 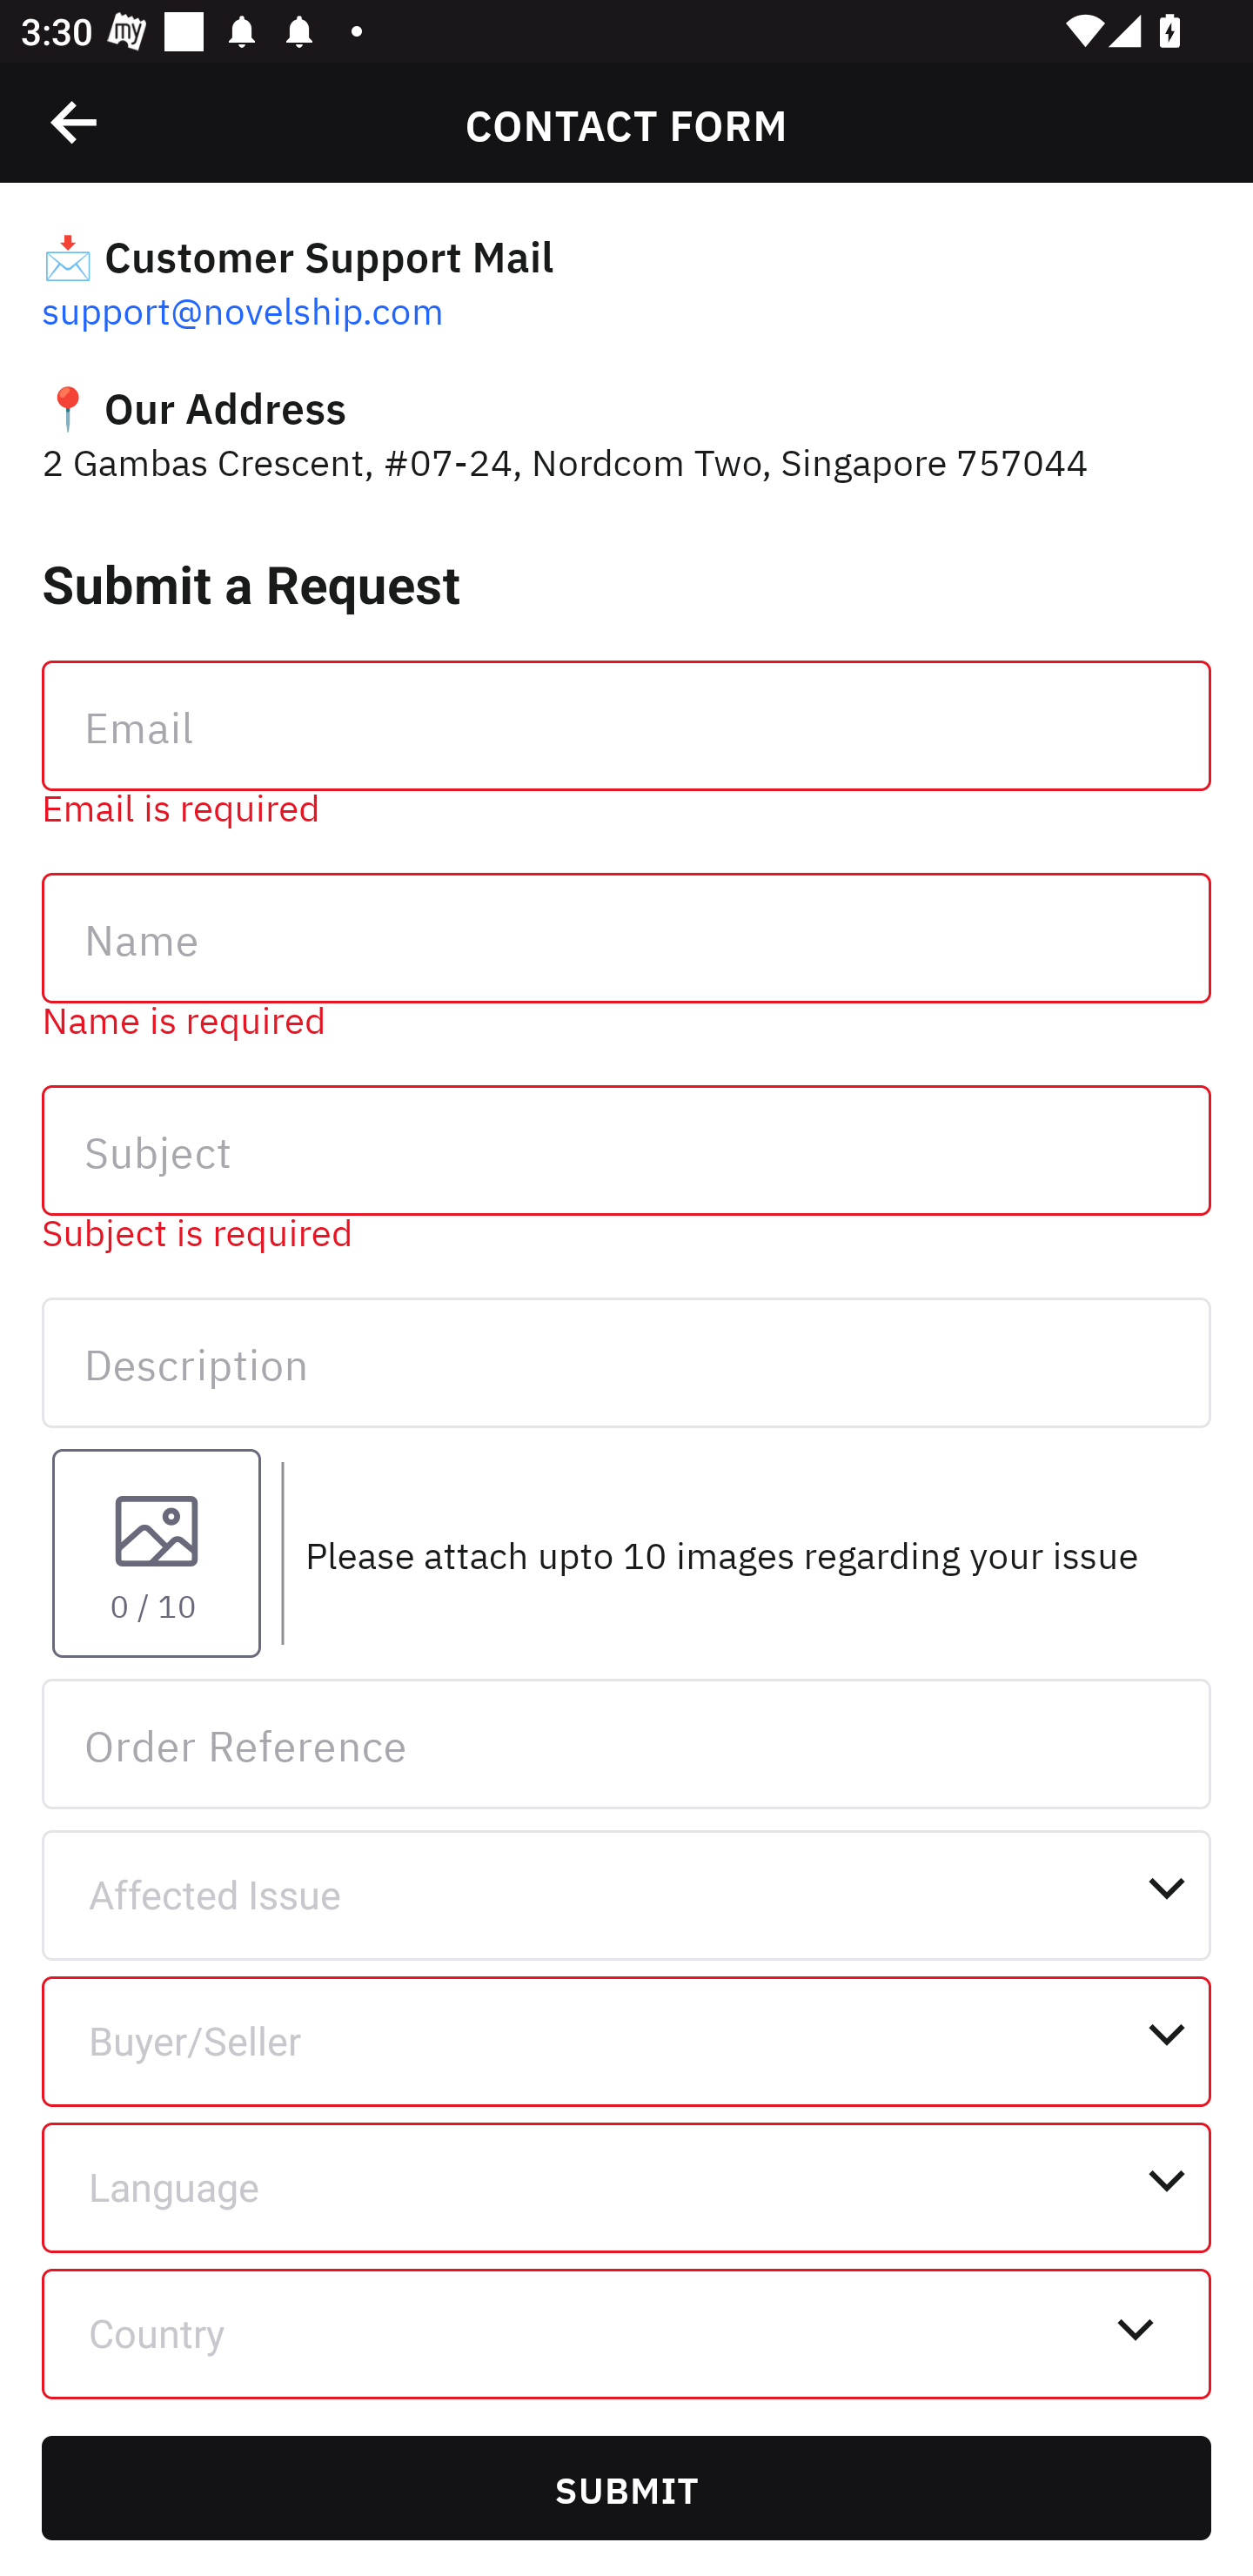 What do you see at coordinates (75, 122) in the screenshot?
I see `` at bounding box center [75, 122].